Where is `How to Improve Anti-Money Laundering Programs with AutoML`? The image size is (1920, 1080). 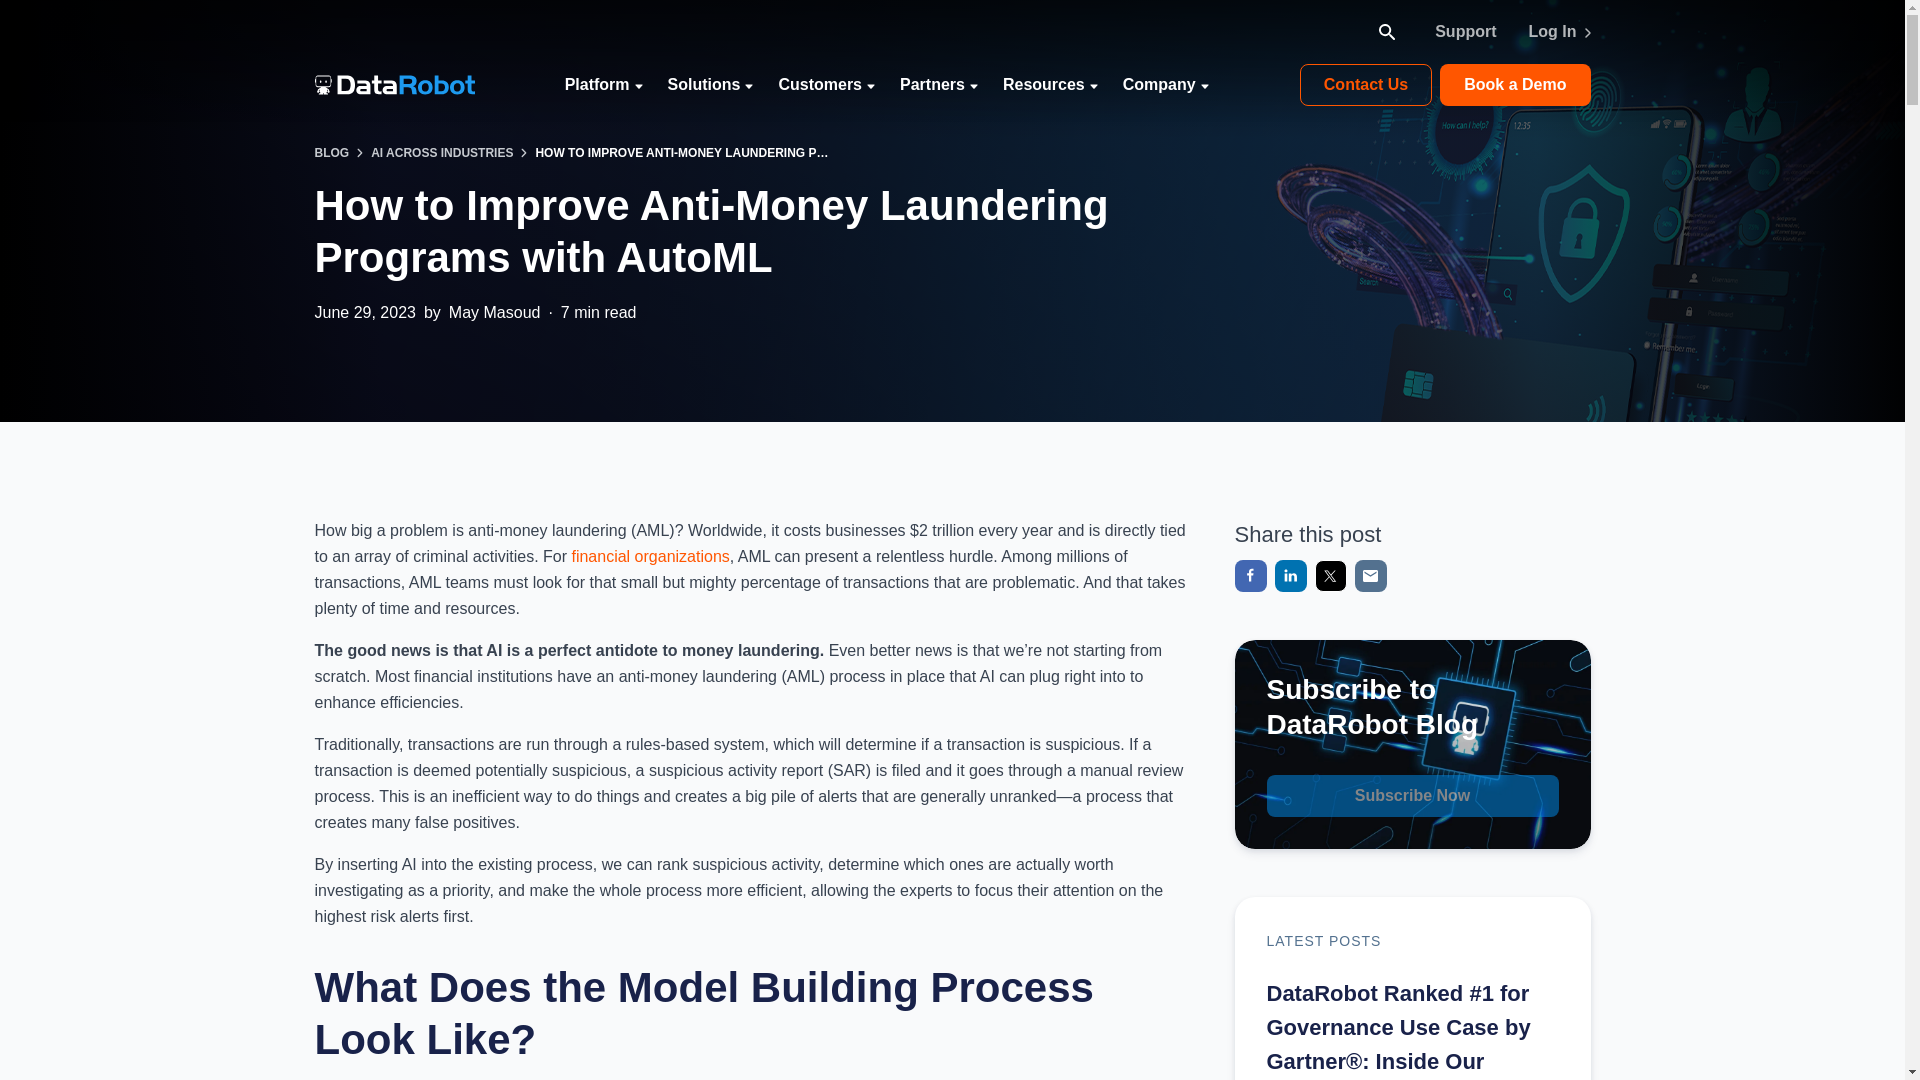
How to Improve Anti-Money Laundering Programs with AutoML is located at coordinates (682, 154).